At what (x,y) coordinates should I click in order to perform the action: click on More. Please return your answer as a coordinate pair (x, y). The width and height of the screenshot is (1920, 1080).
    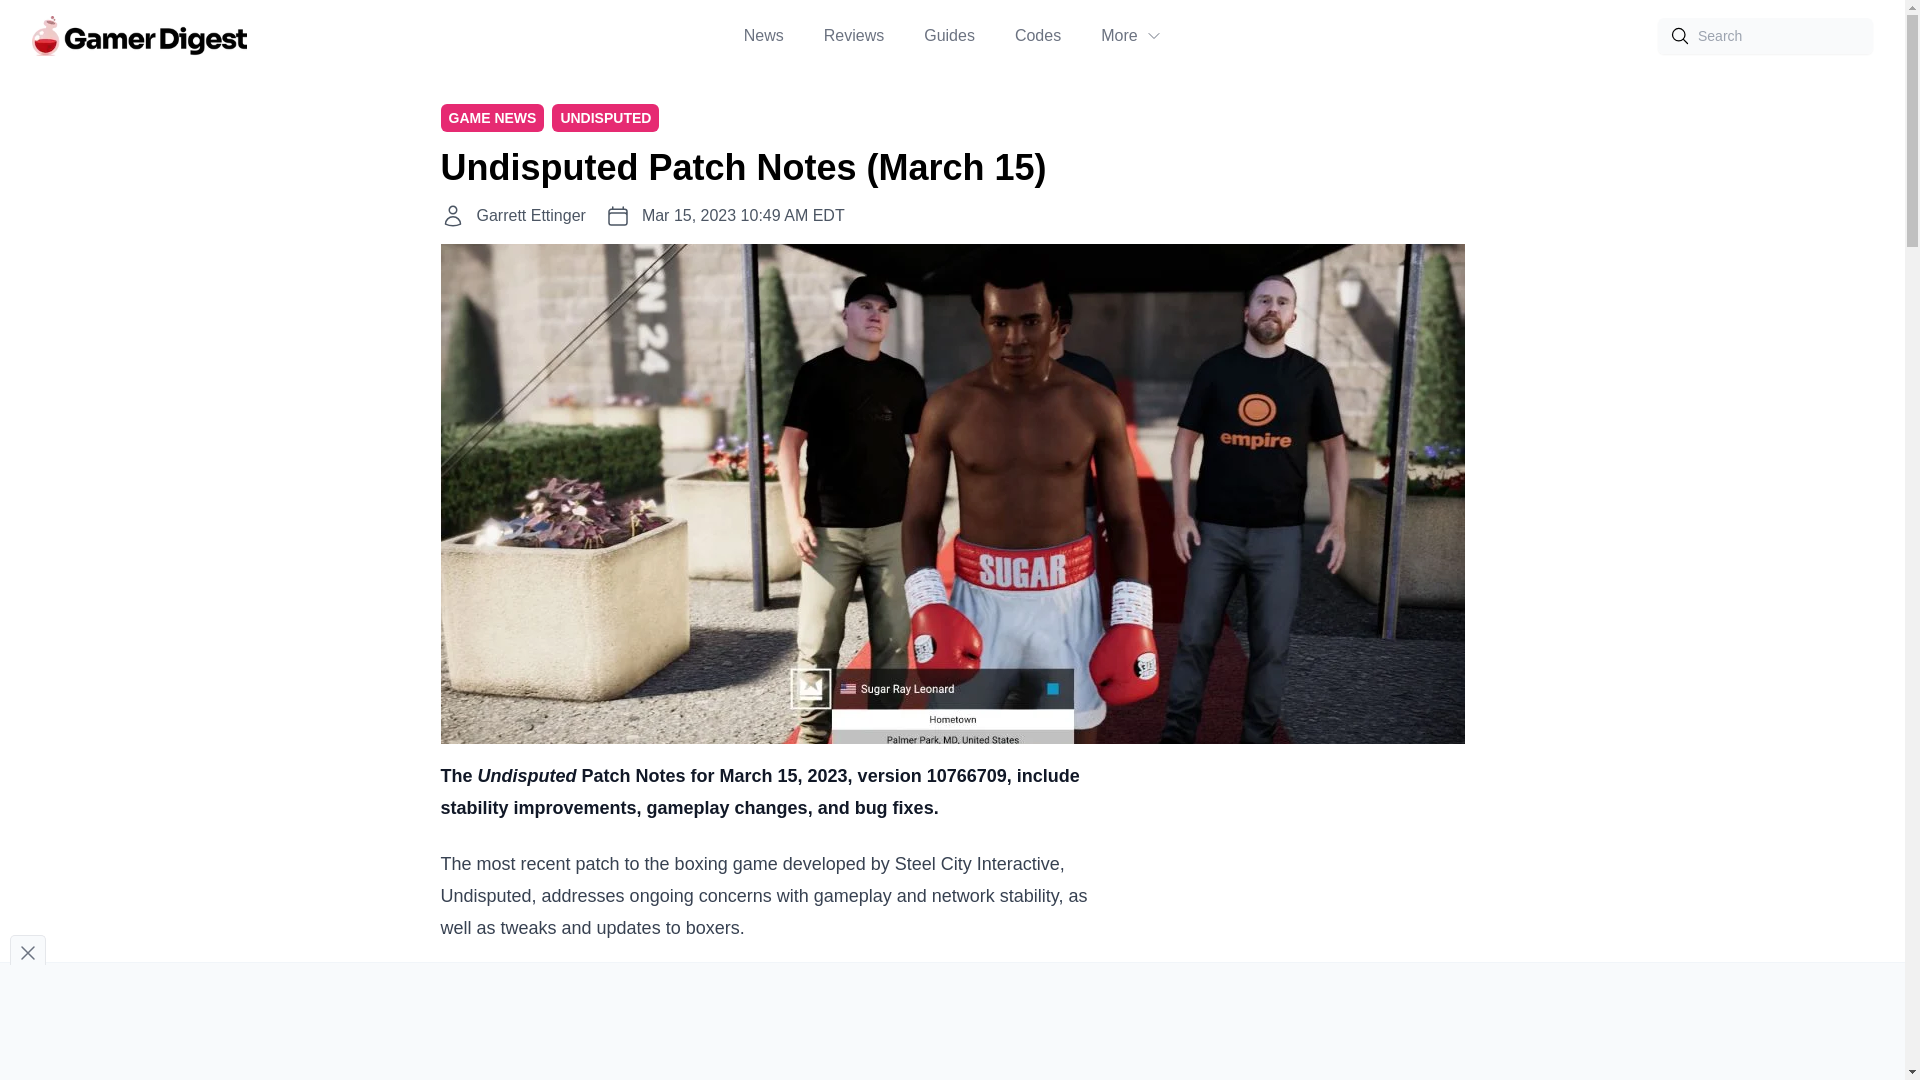
    Looking at the image, I should click on (1130, 35).